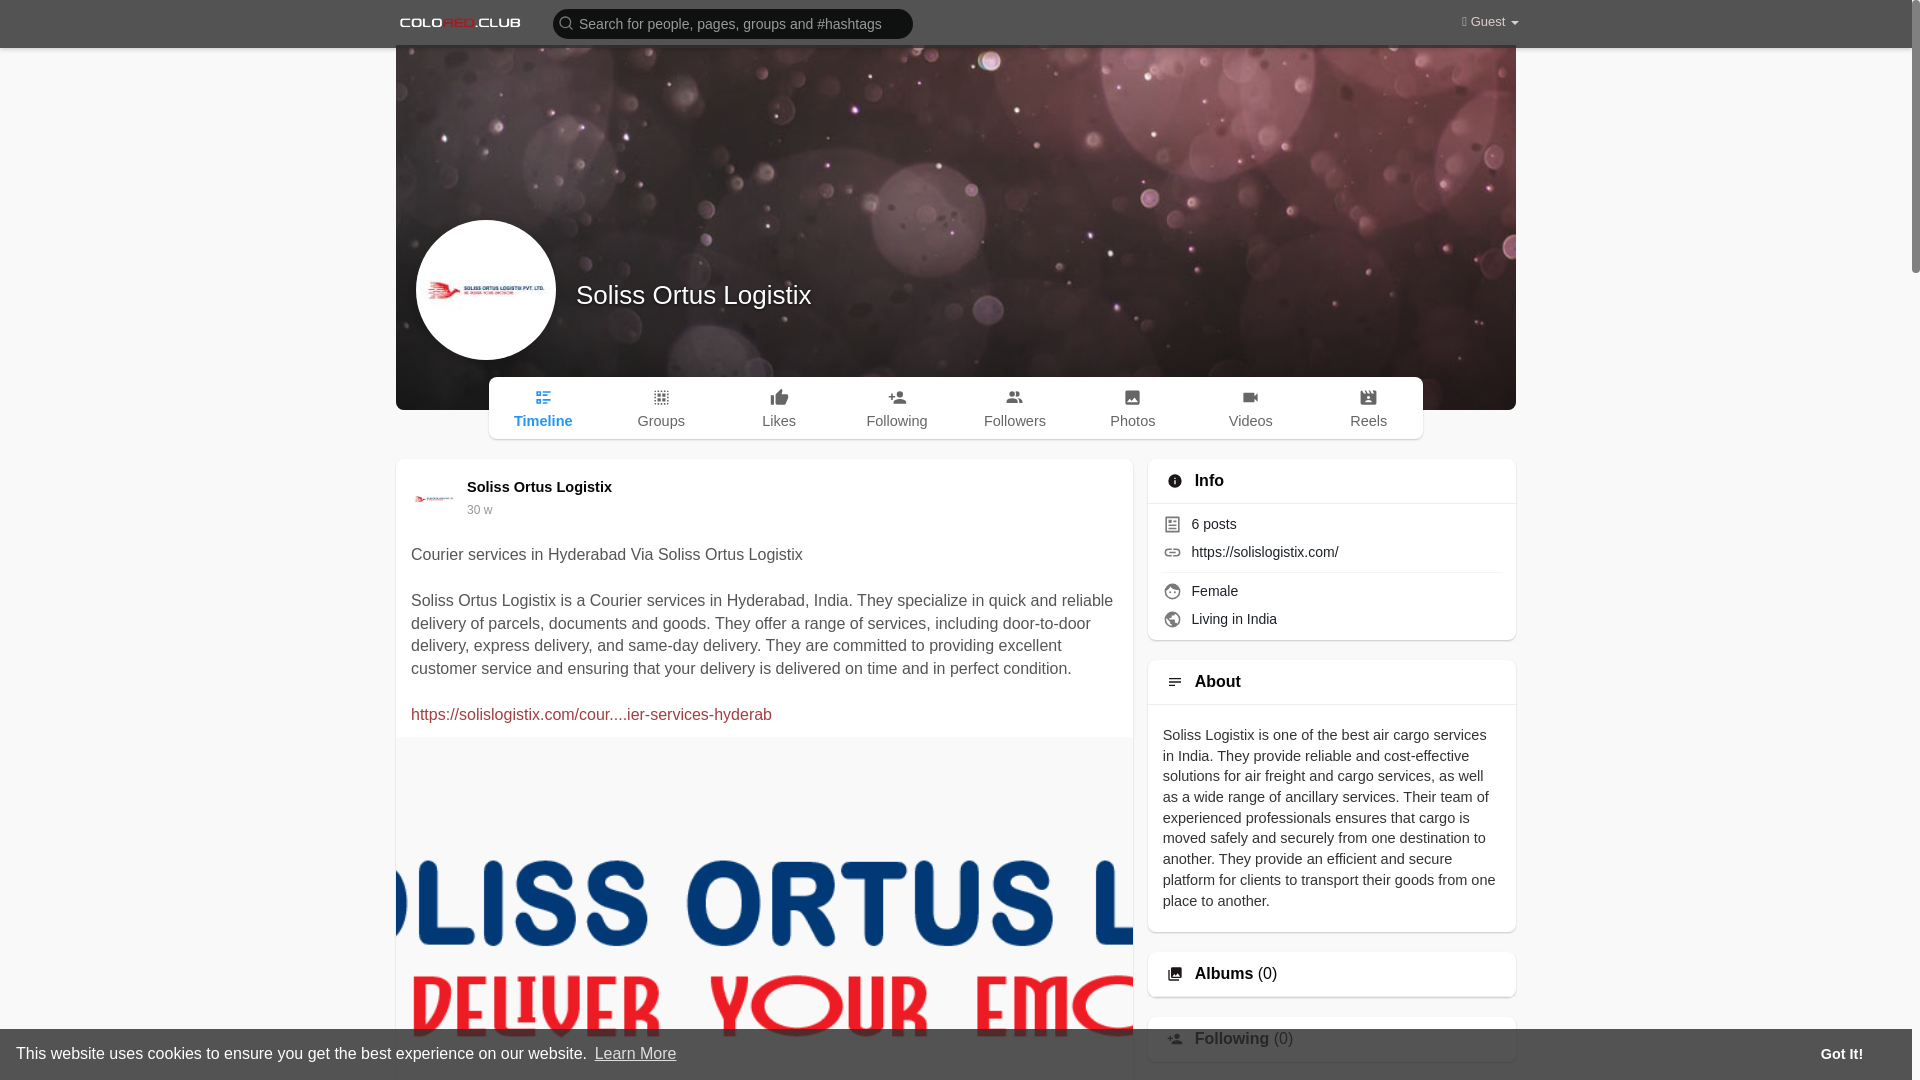 The image size is (1920, 1080). I want to click on Likes, so click(779, 407).